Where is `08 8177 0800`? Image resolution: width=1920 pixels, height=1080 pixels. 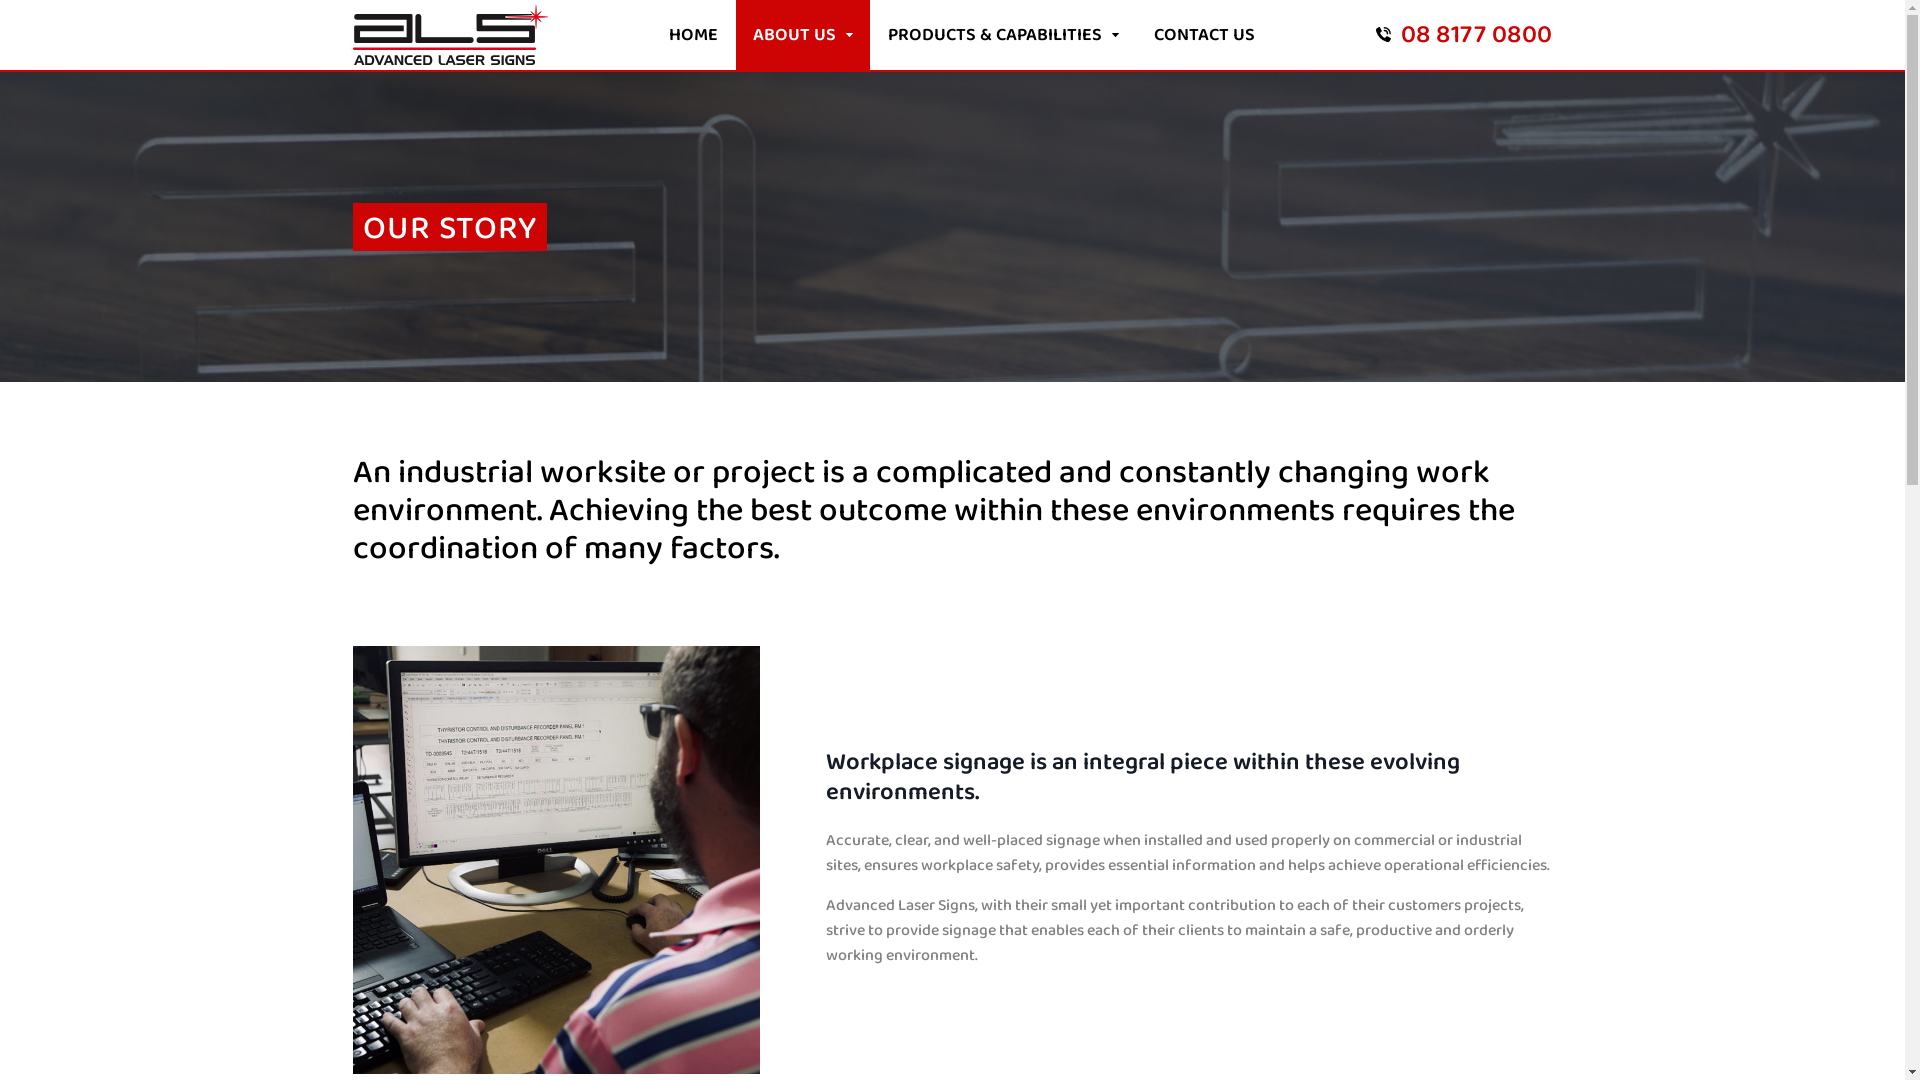 08 8177 0800 is located at coordinates (1464, 35).